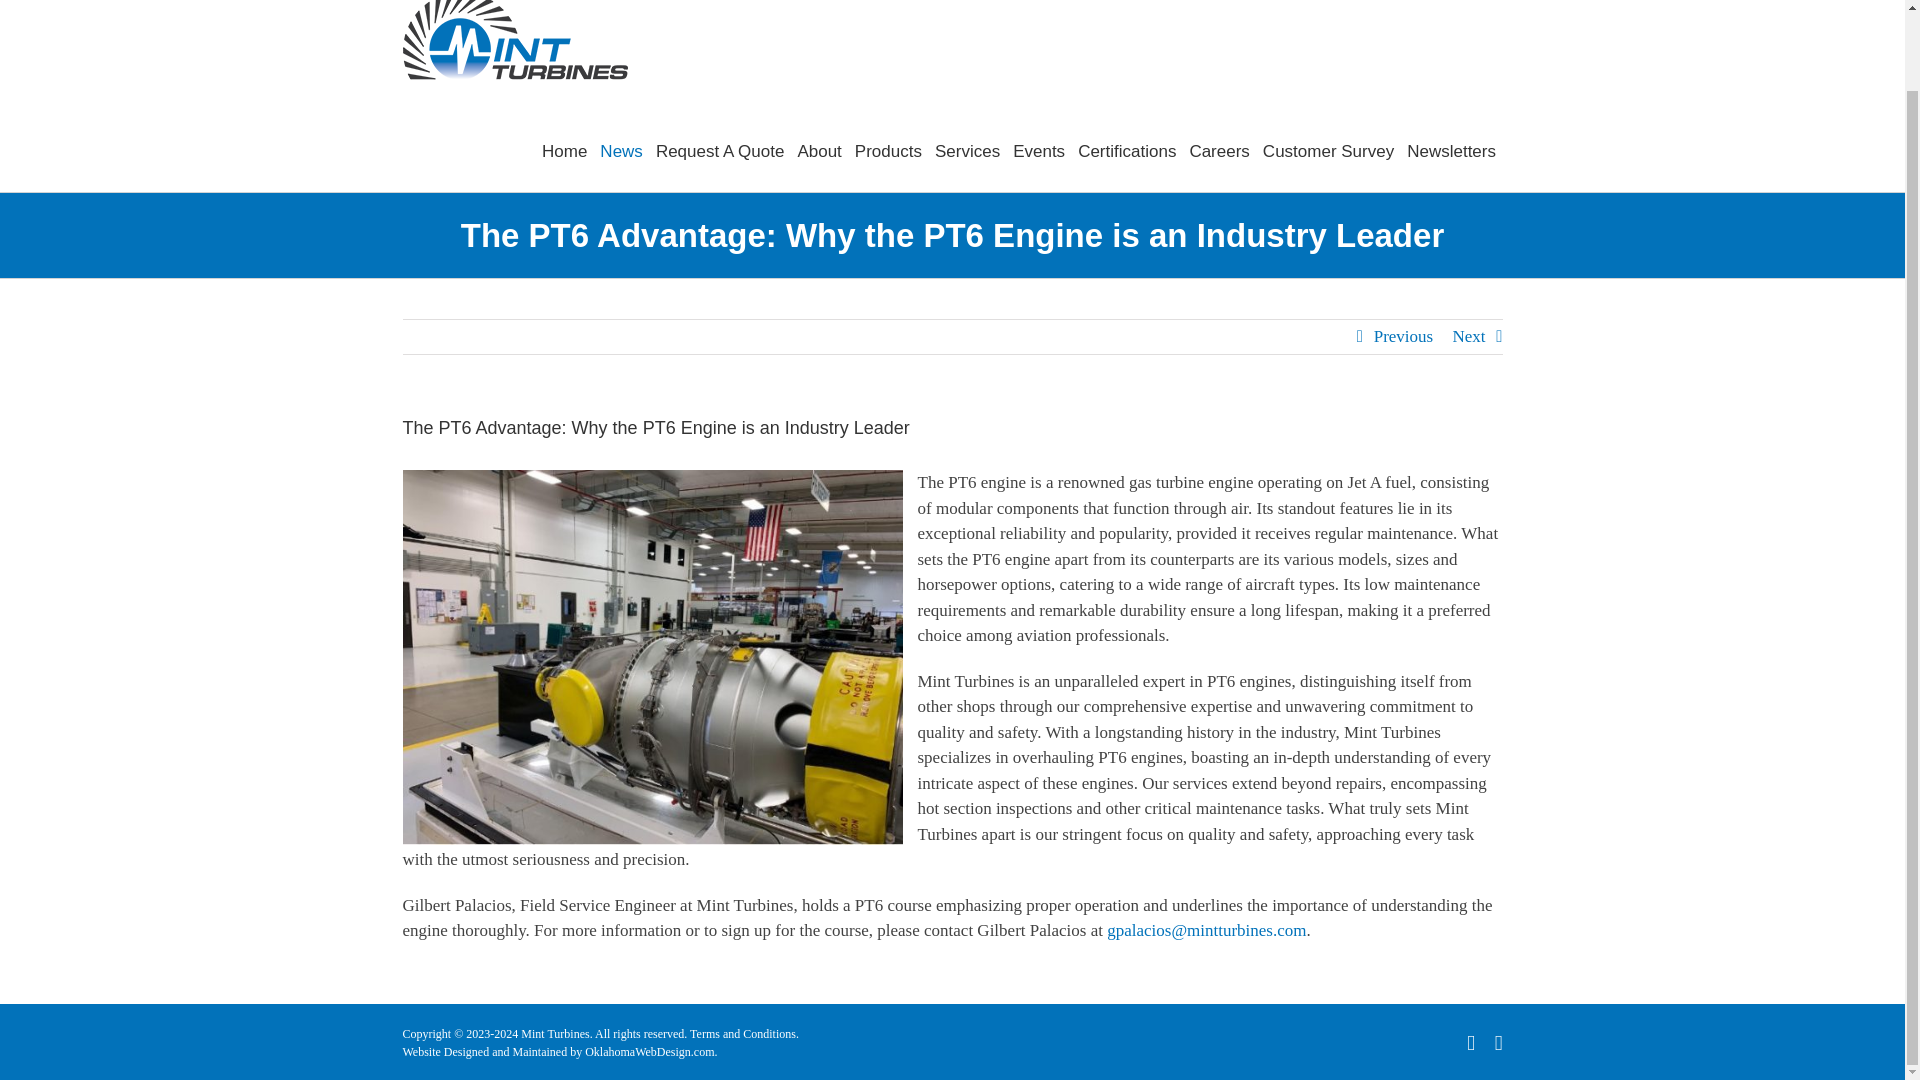 This screenshot has height=1080, width=1920. Describe the element at coordinates (888, 151) in the screenshot. I see `Products` at that location.